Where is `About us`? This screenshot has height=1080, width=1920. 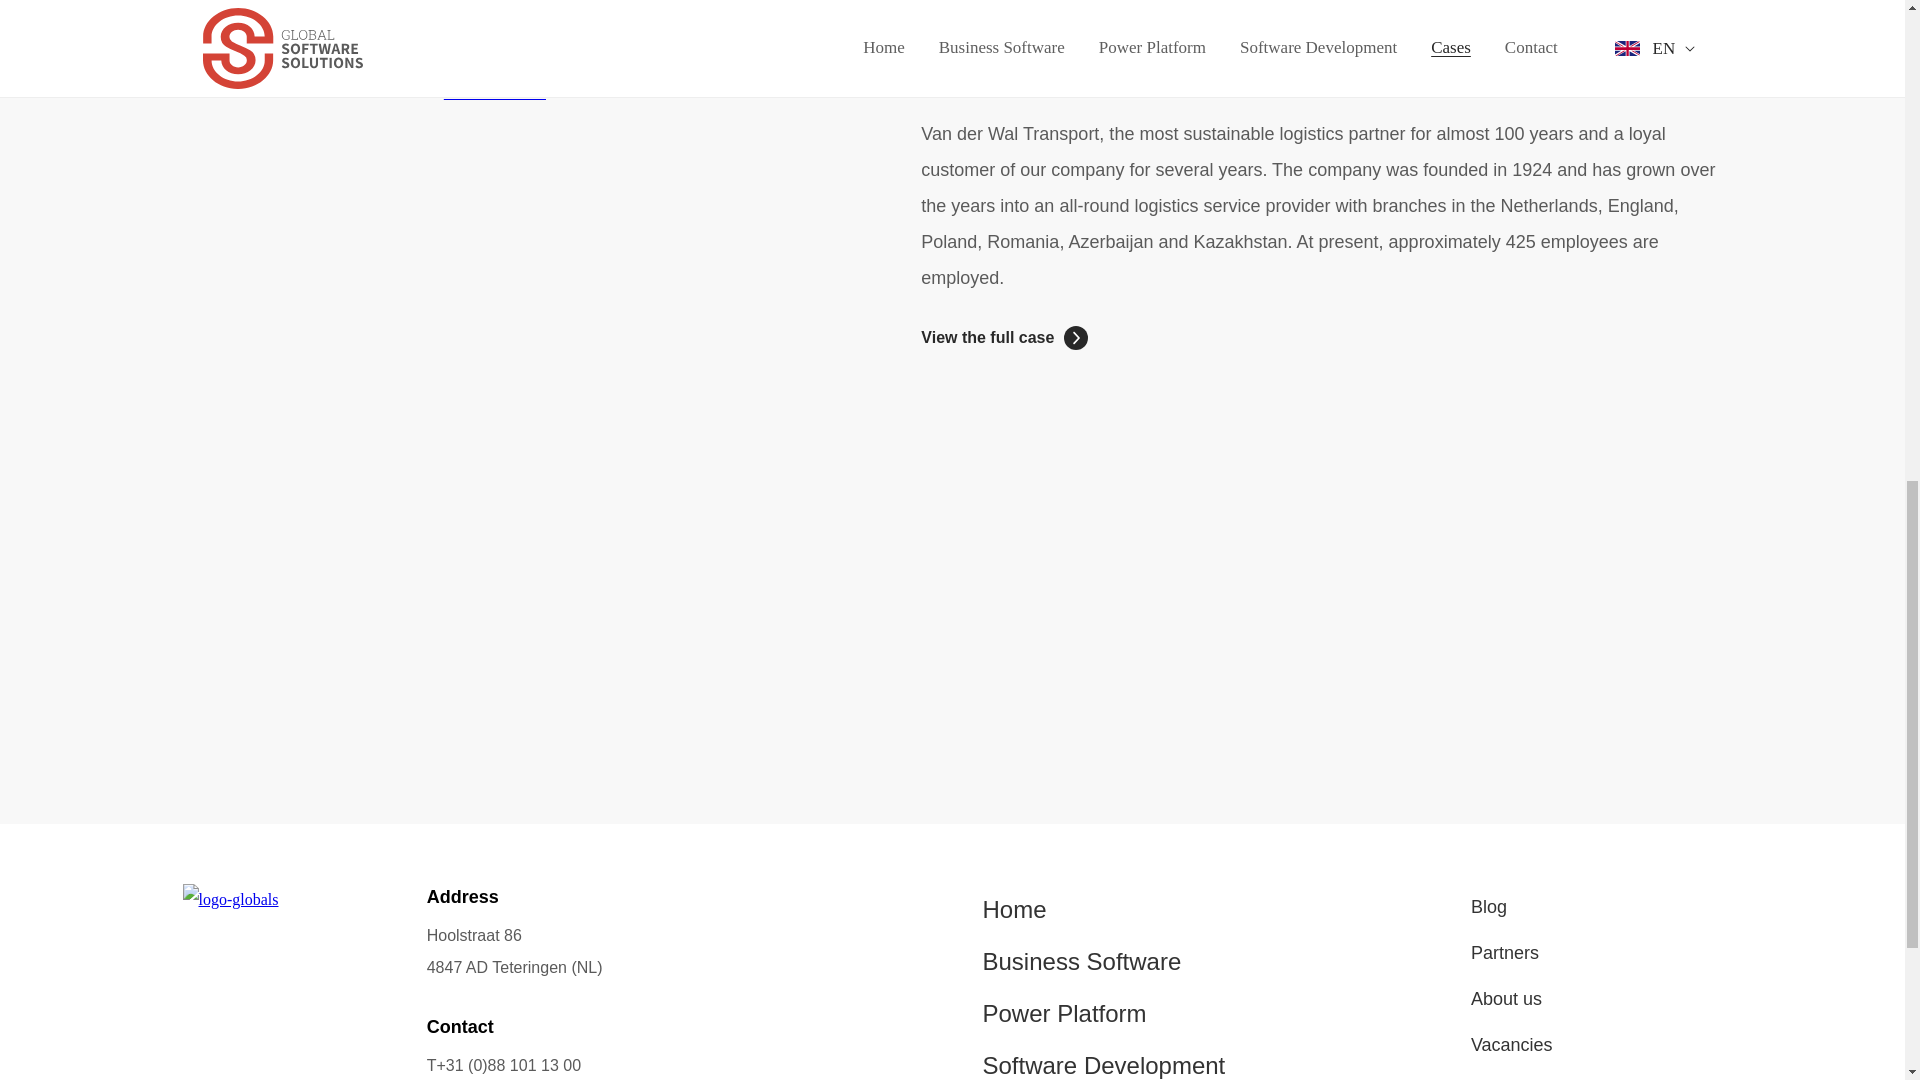 About us is located at coordinates (1512, 998).